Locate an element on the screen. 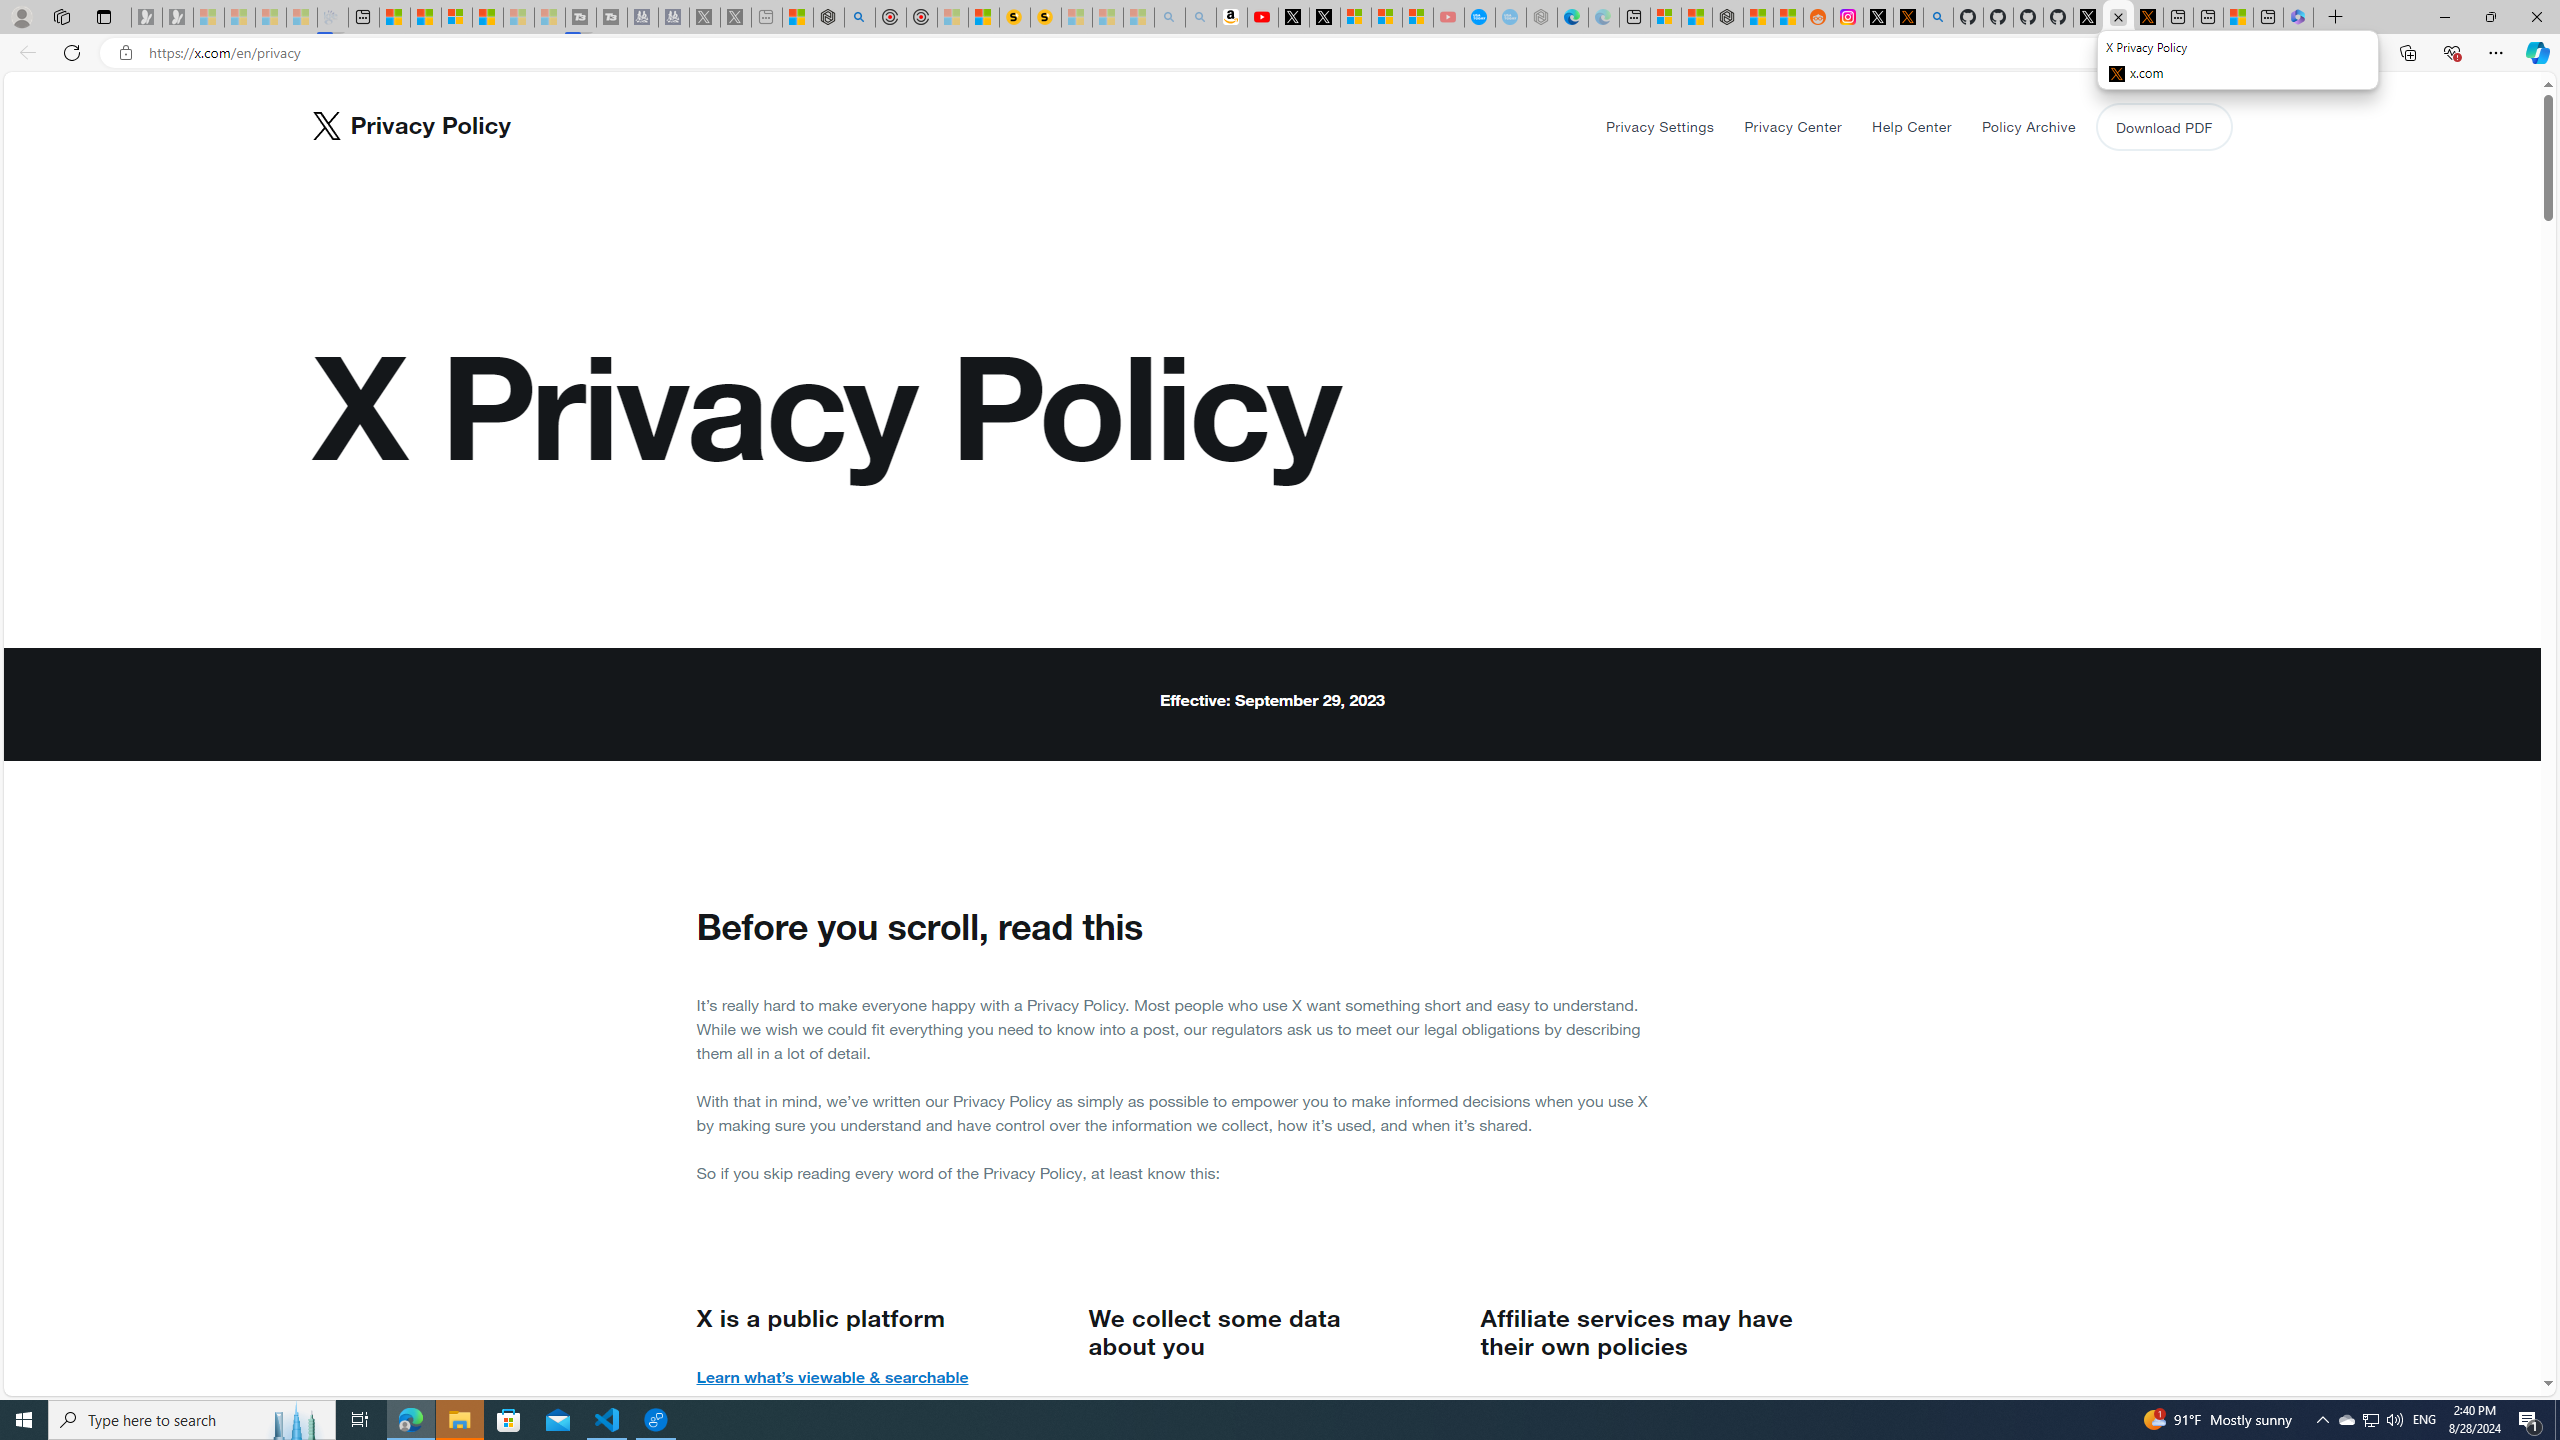  Help Center is located at coordinates (1912, 127).